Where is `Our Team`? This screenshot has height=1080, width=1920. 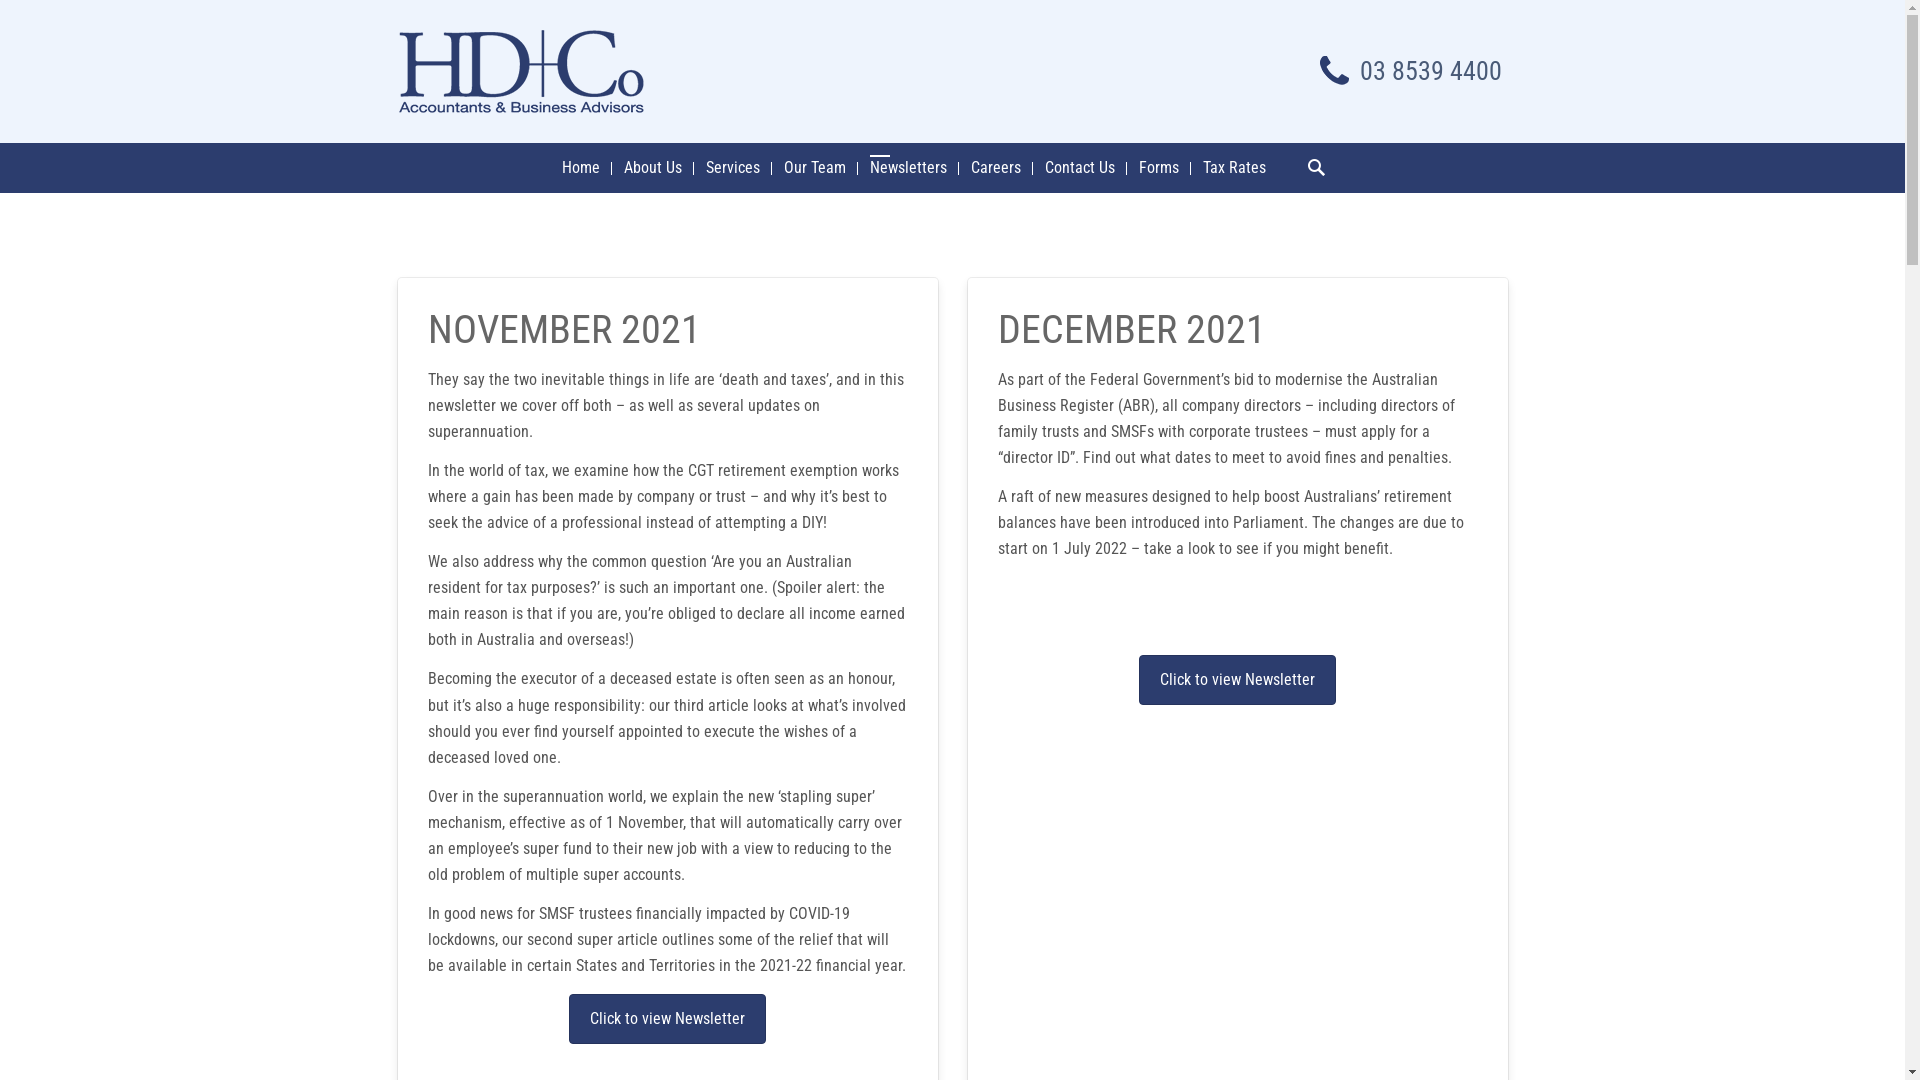 Our Team is located at coordinates (815, 168).